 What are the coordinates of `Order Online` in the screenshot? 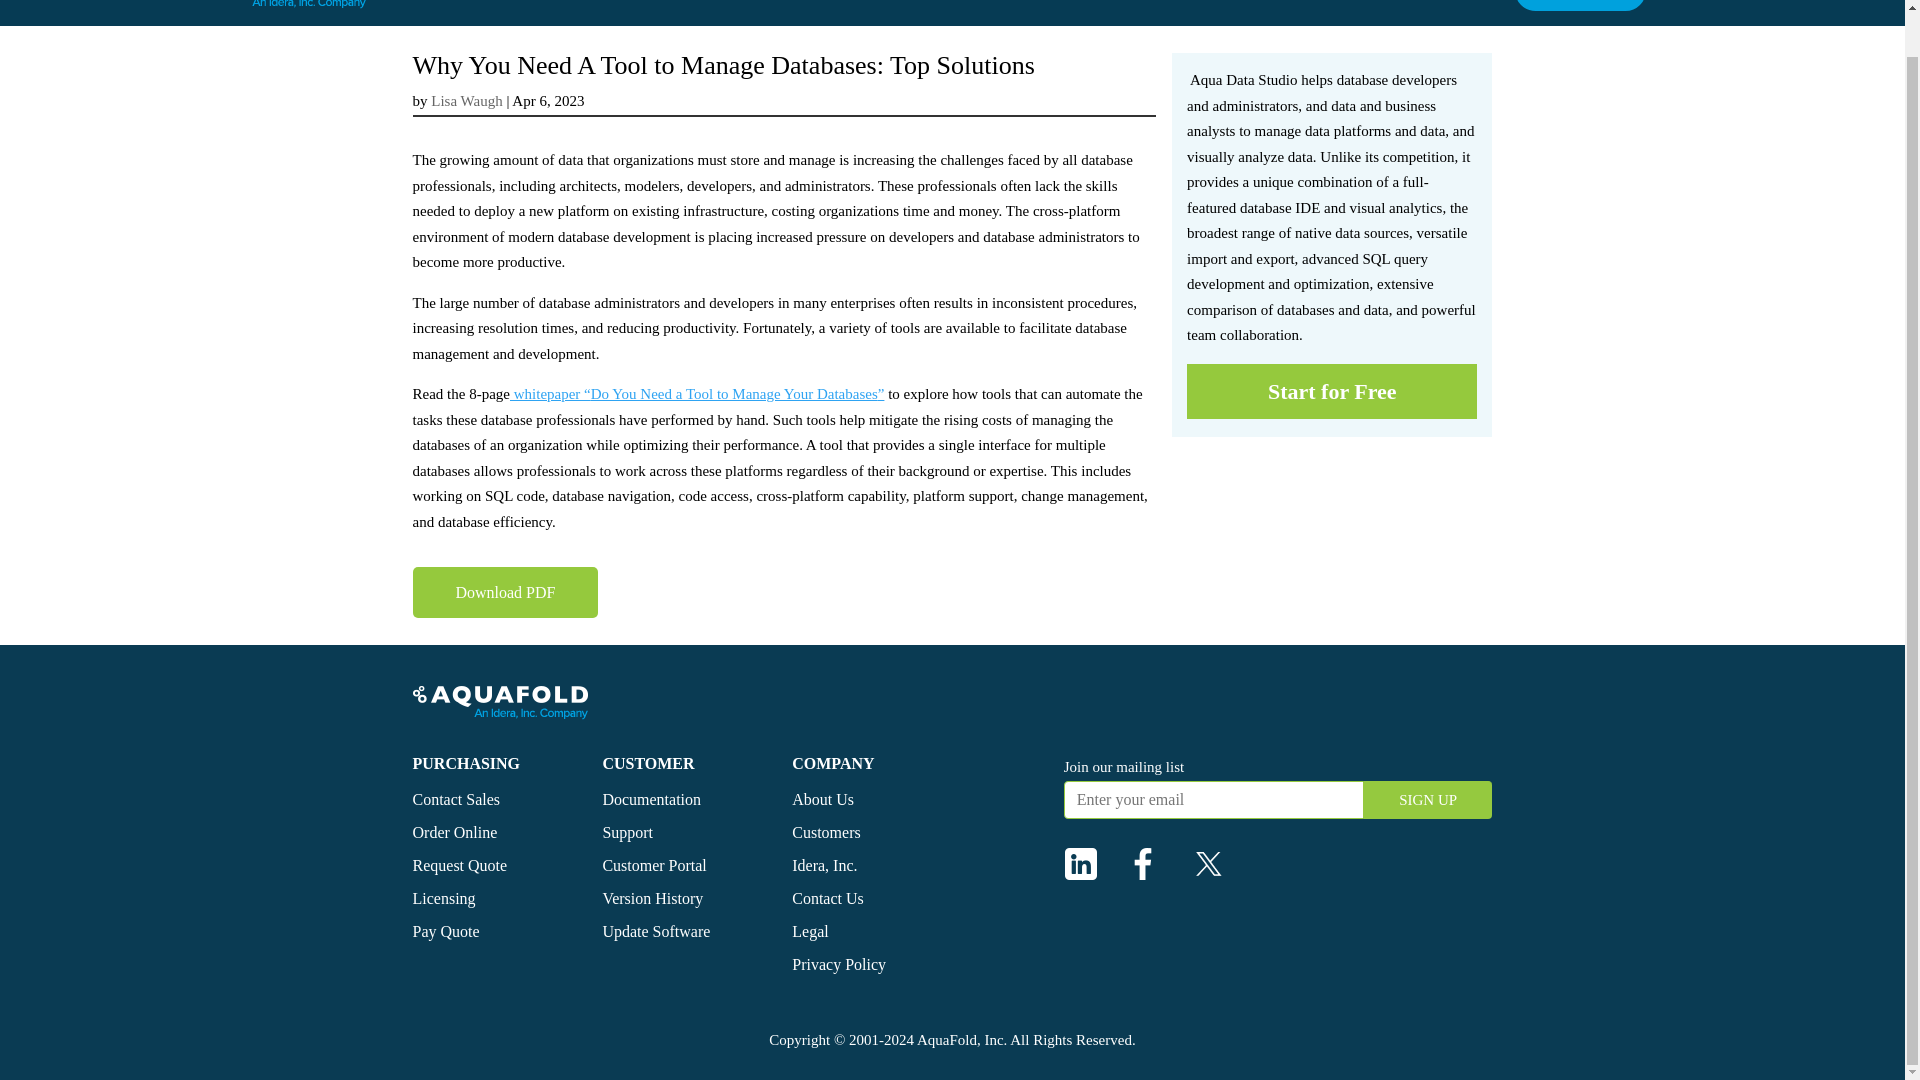 It's located at (454, 832).